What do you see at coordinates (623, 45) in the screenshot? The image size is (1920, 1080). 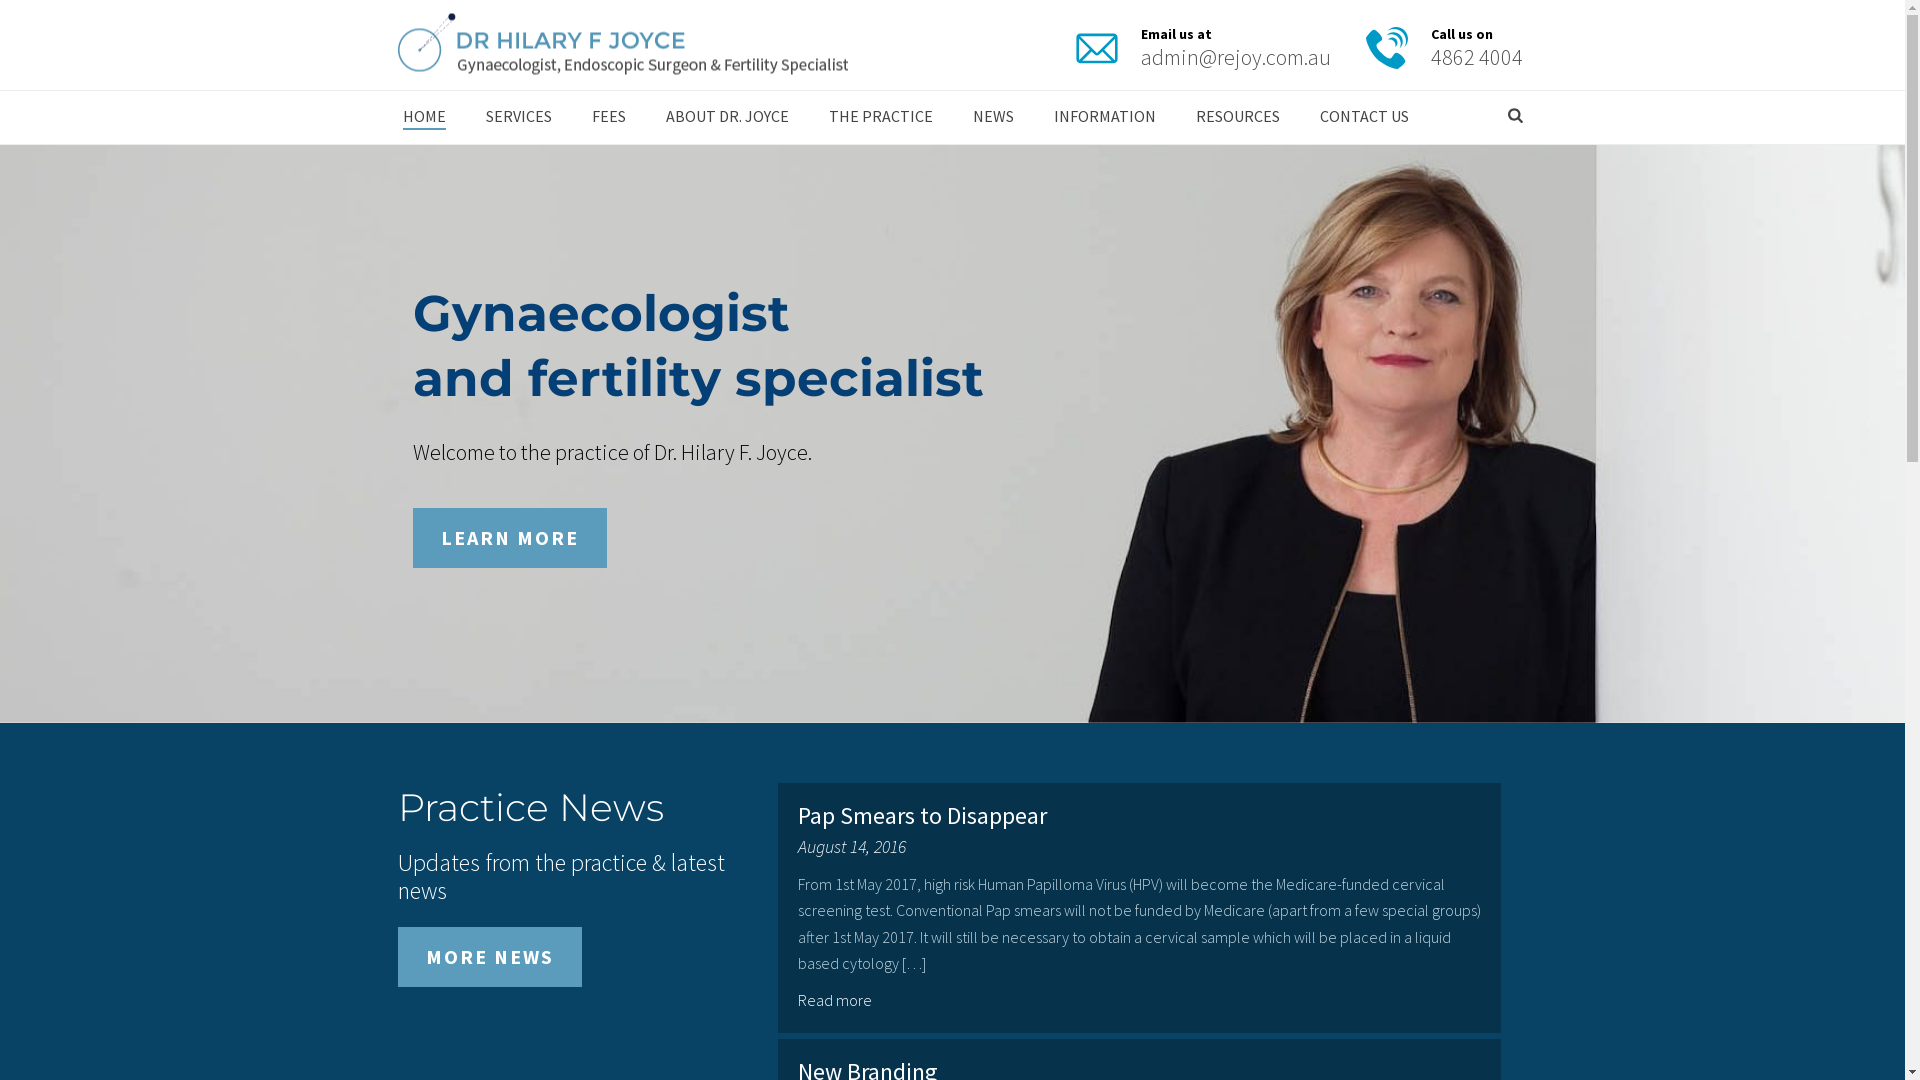 I see `Dr. Hilary F. Joyce` at bounding box center [623, 45].